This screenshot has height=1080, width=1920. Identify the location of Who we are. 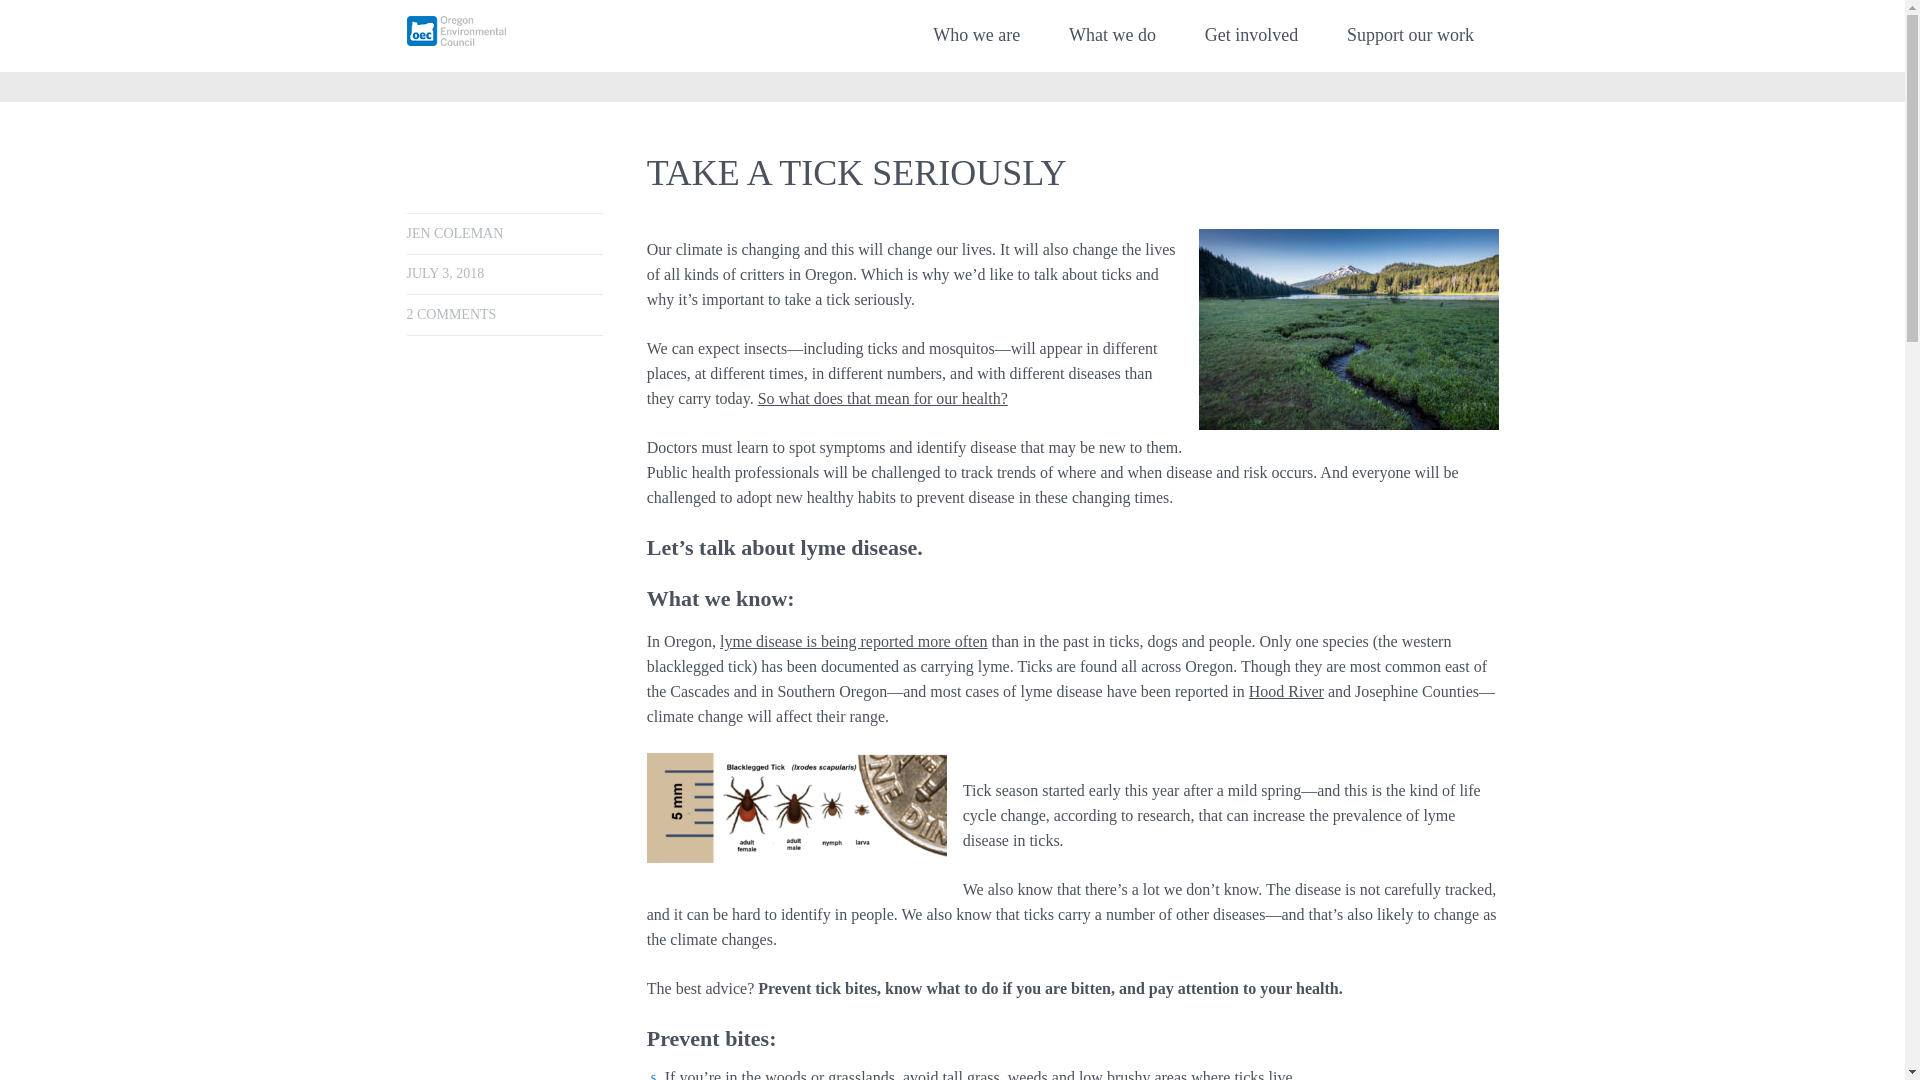
(976, 36).